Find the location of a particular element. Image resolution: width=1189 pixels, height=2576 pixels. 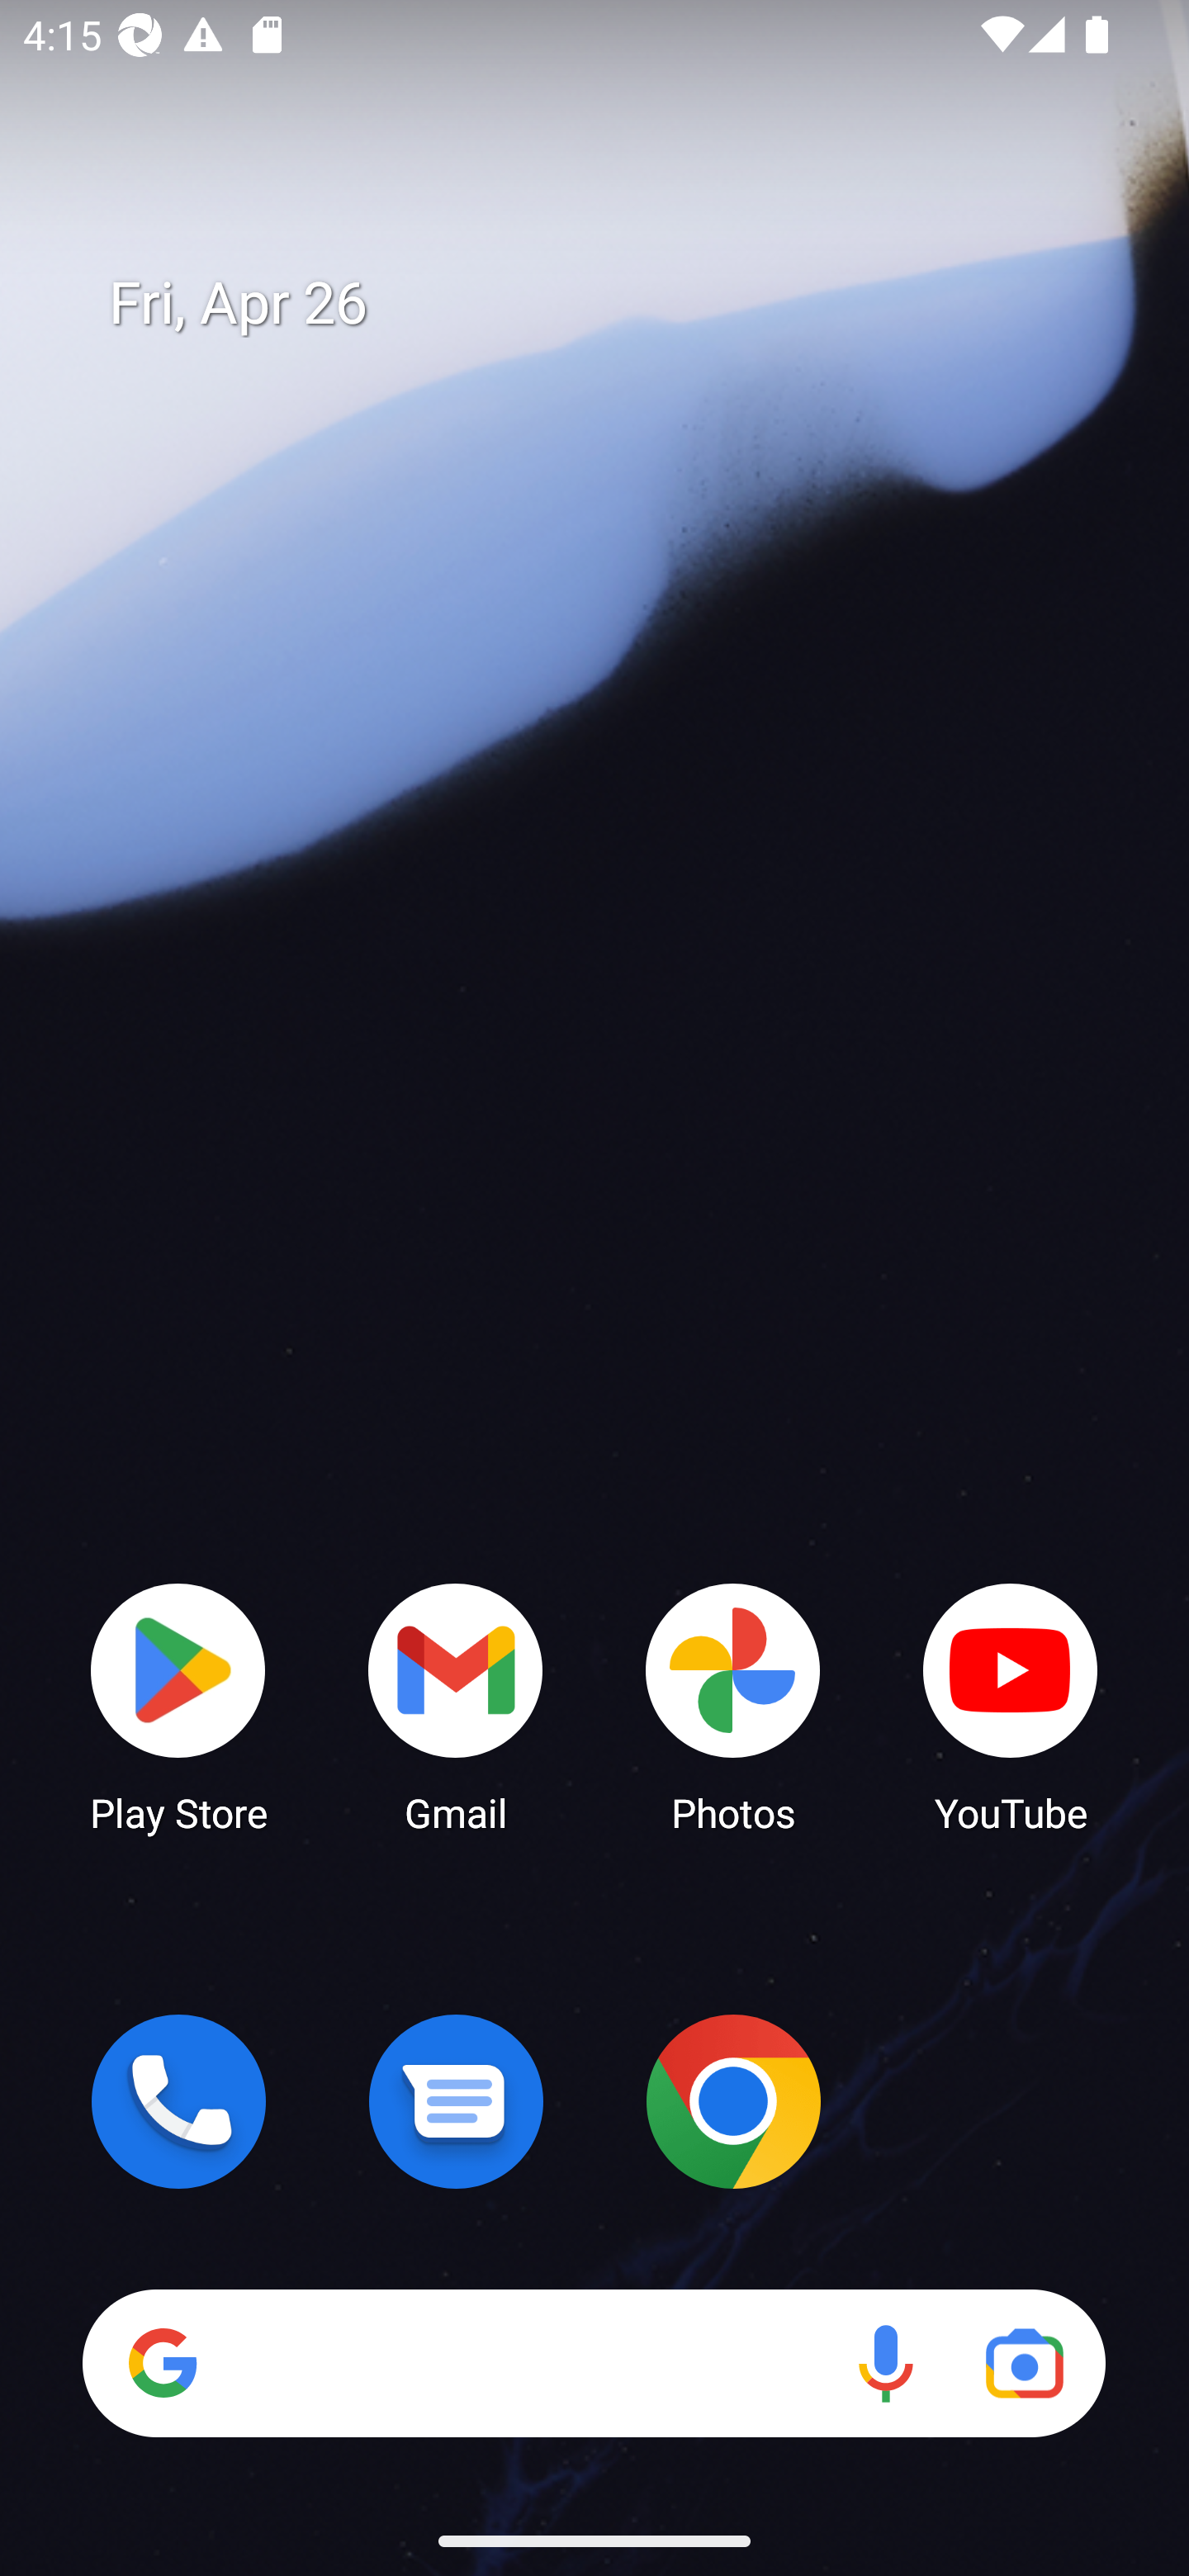

Phone is located at coordinates (178, 2101).